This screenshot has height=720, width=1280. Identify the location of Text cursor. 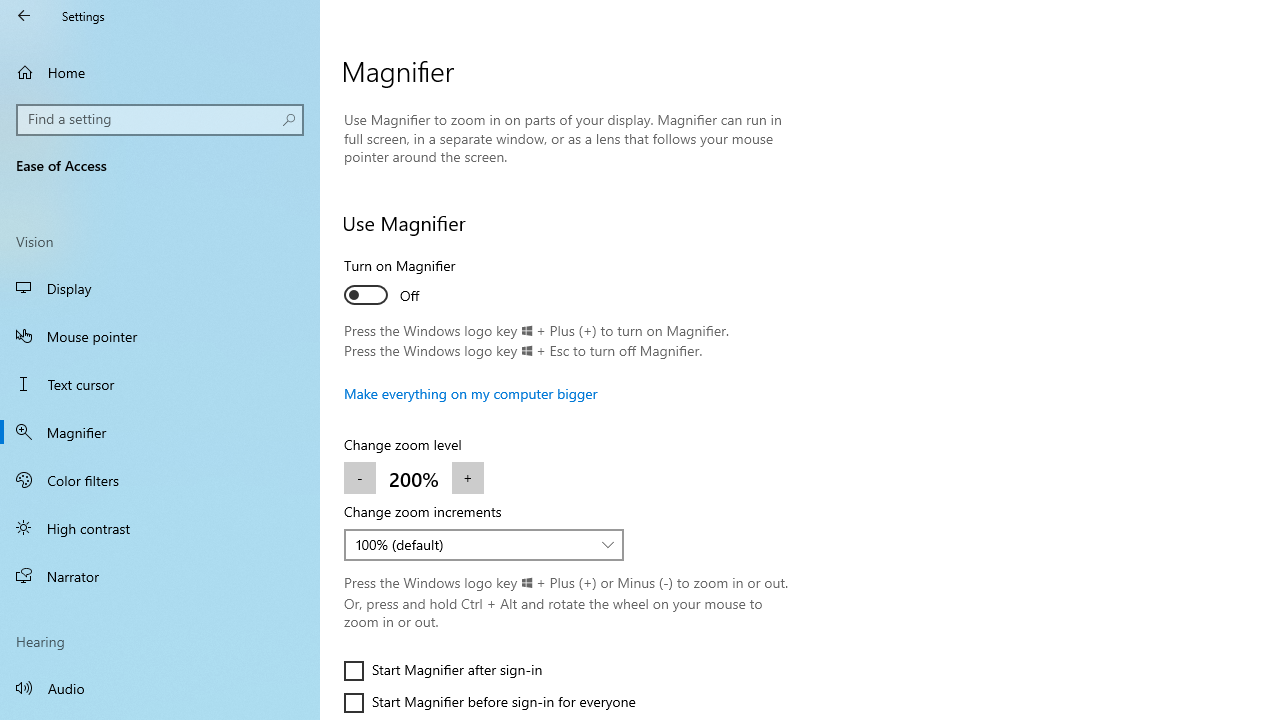
(160, 384).